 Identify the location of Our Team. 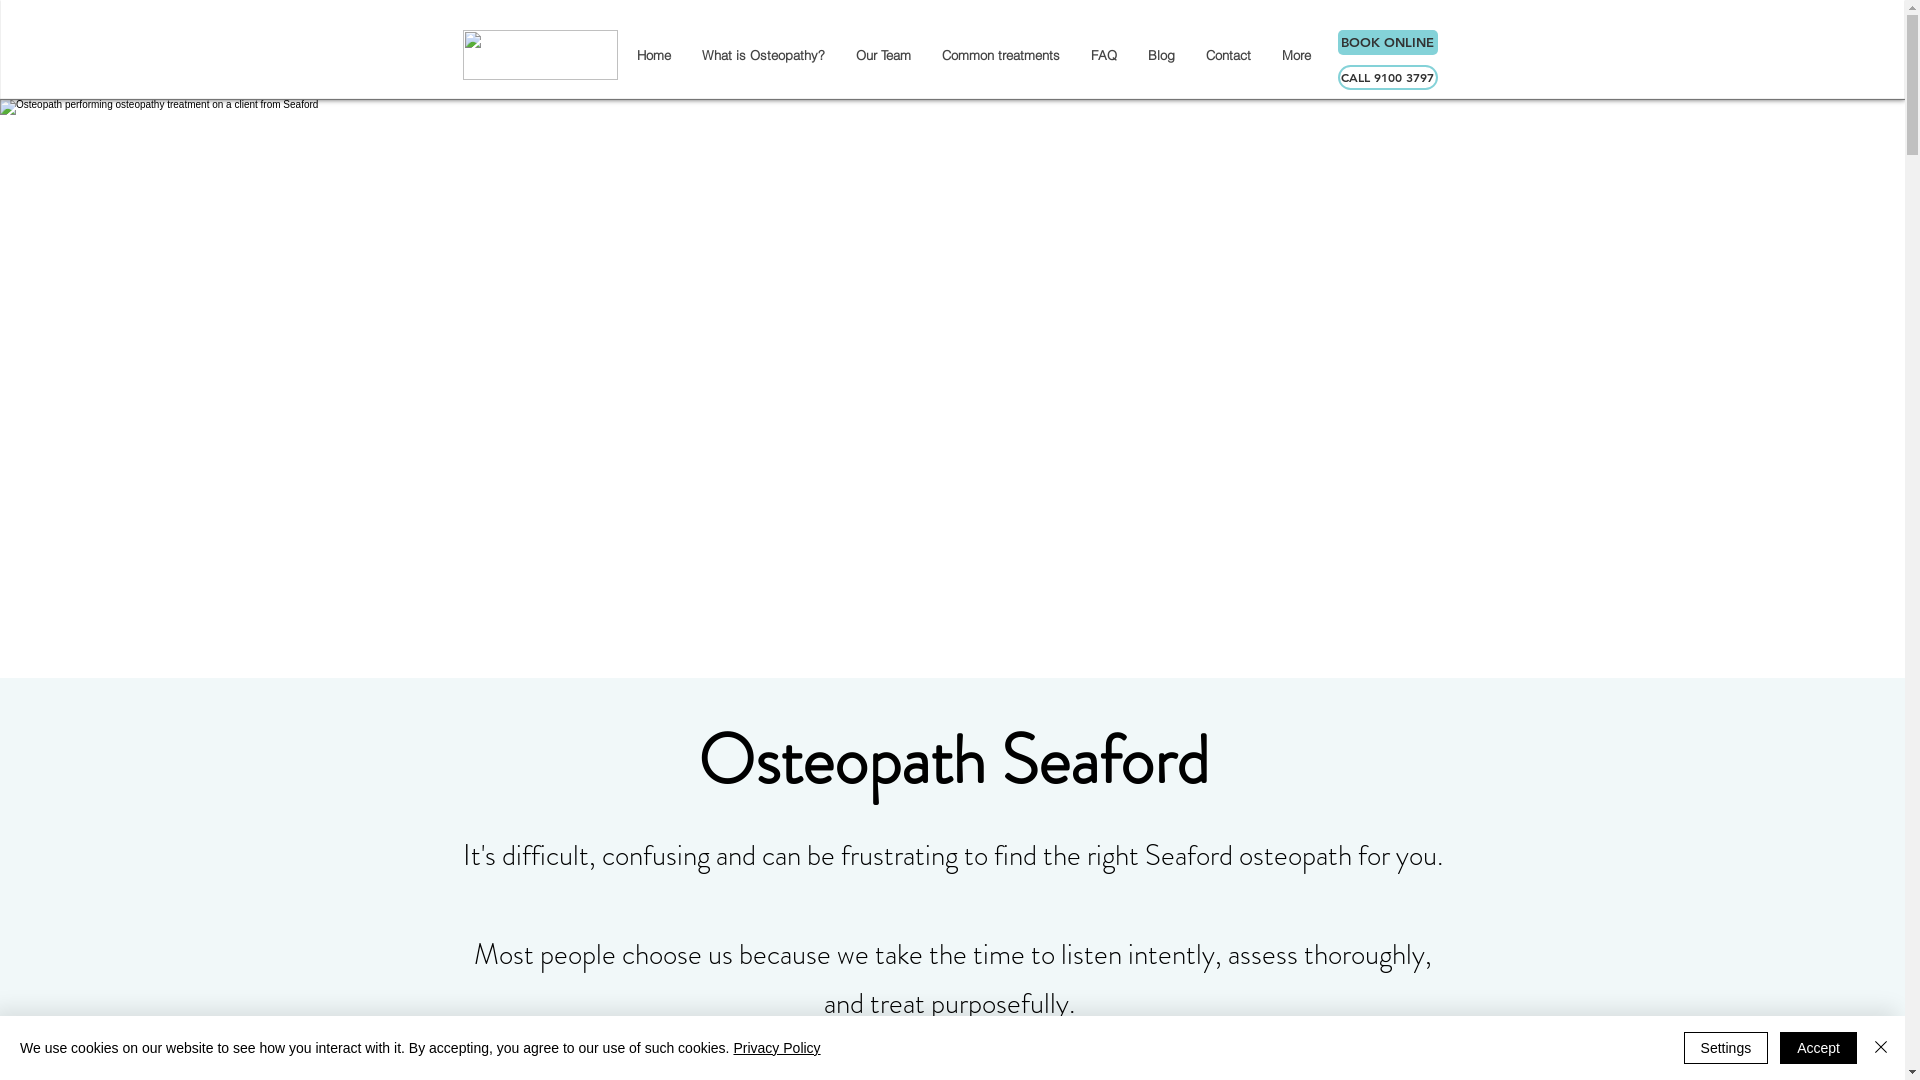
(883, 55).